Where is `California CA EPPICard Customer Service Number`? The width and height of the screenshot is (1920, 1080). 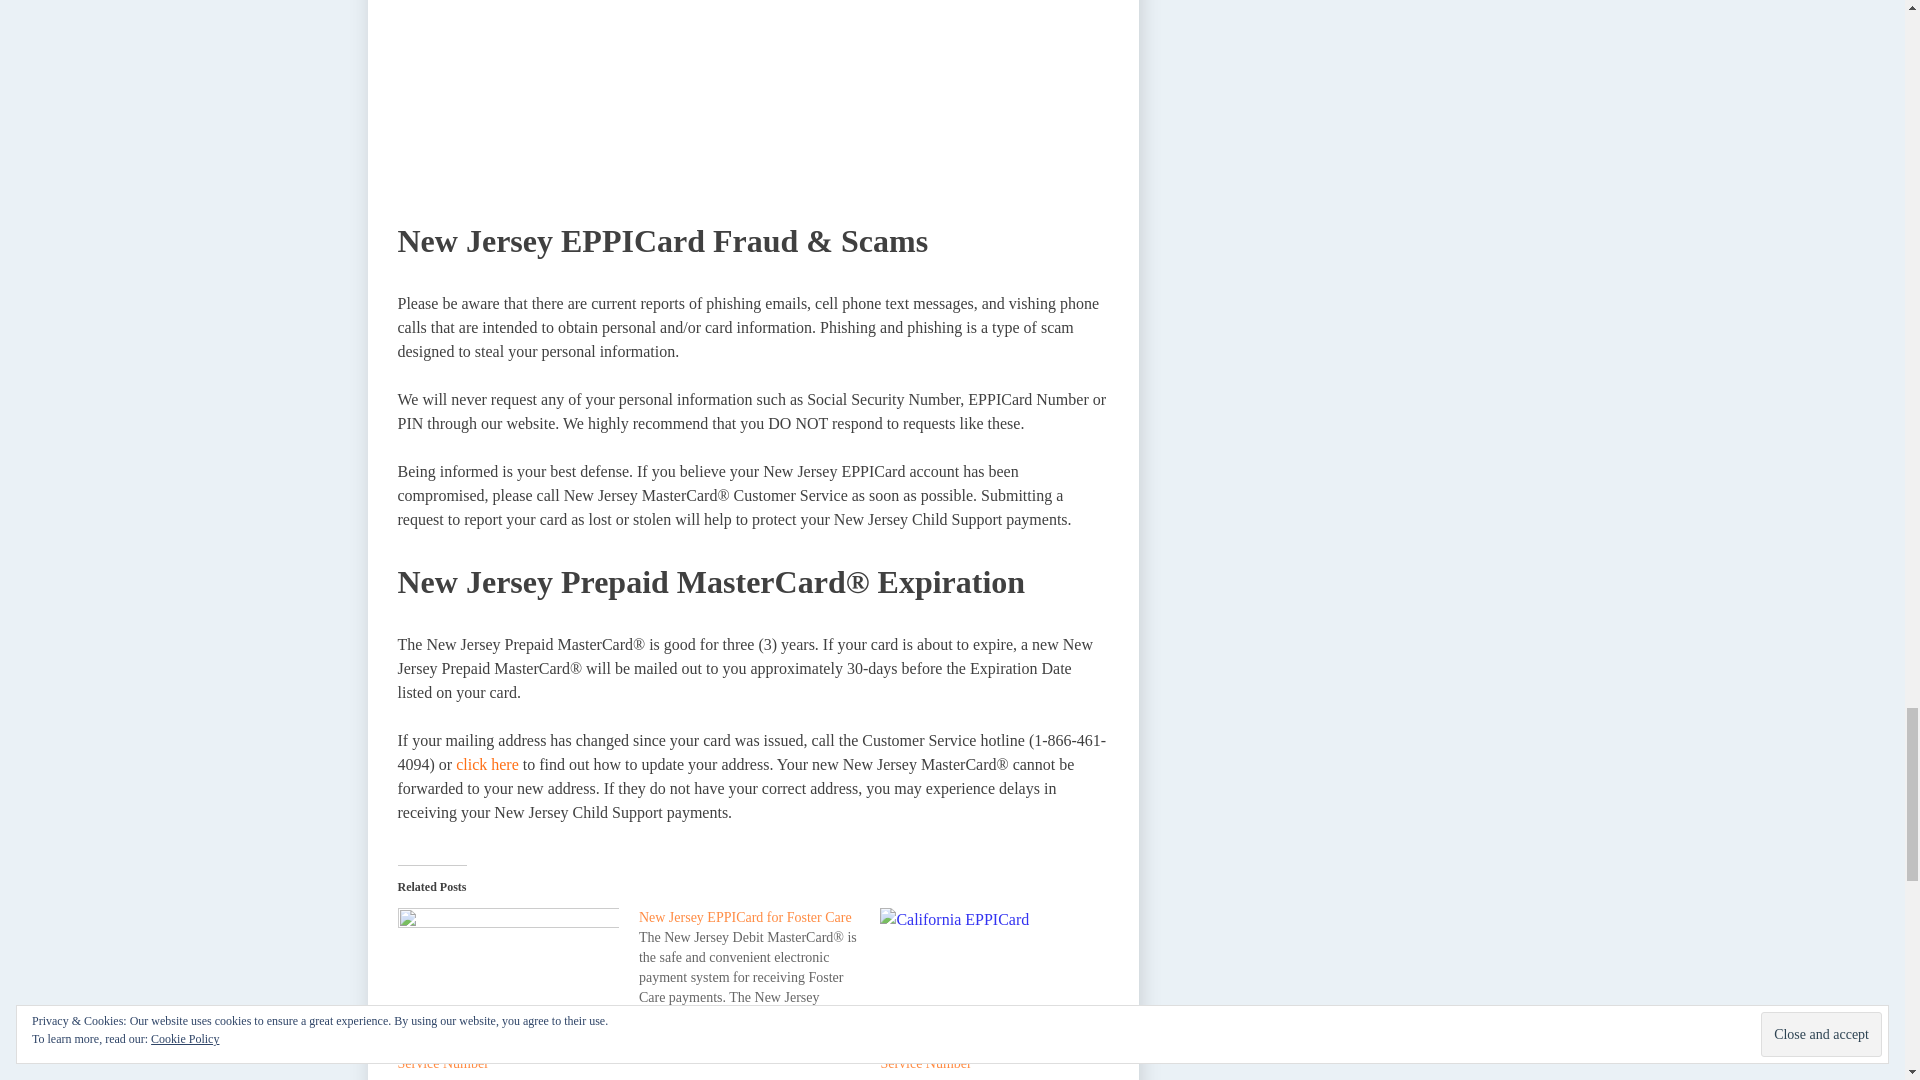 California CA EPPICard Customer Service Number is located at coordinates (977, 1053).